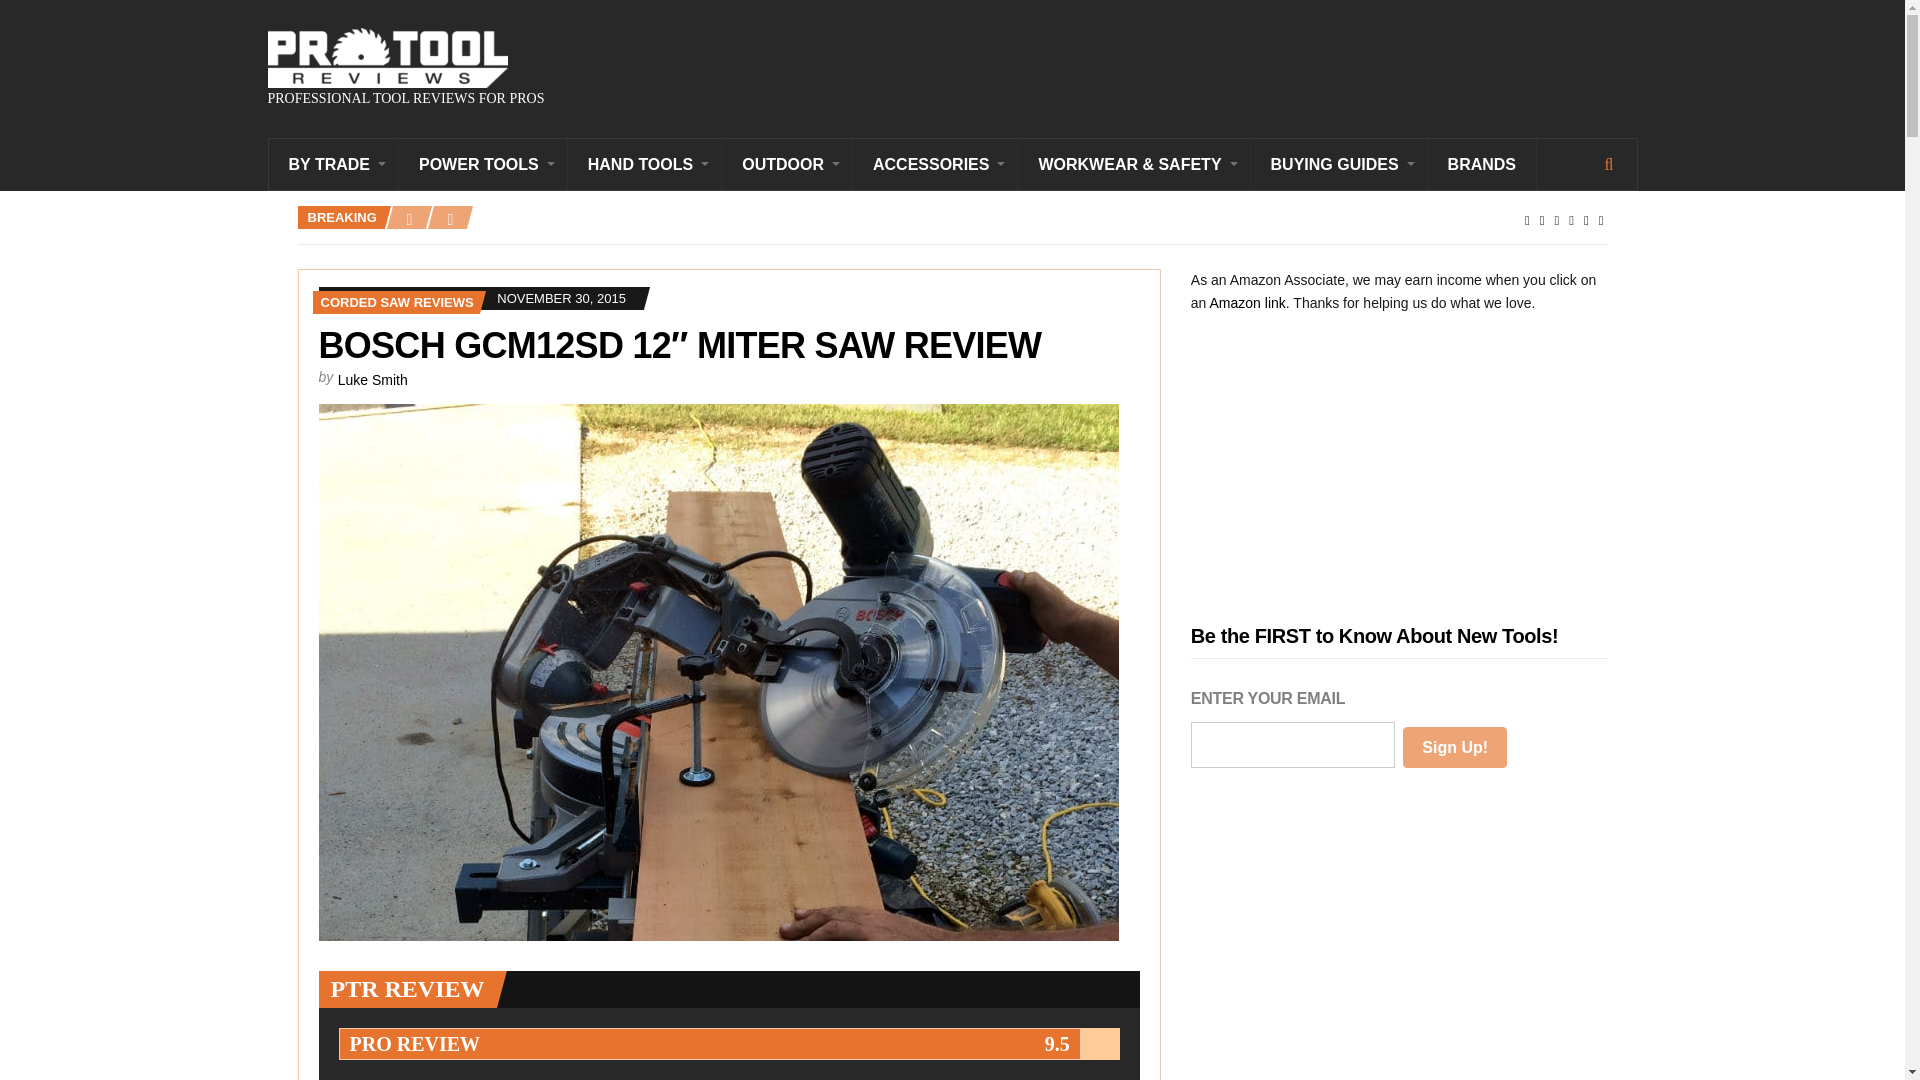  What do you see at coordinates (644, 164) in the screenshot?
I see `HAND TOOLS` at bounding box center [644, 164].